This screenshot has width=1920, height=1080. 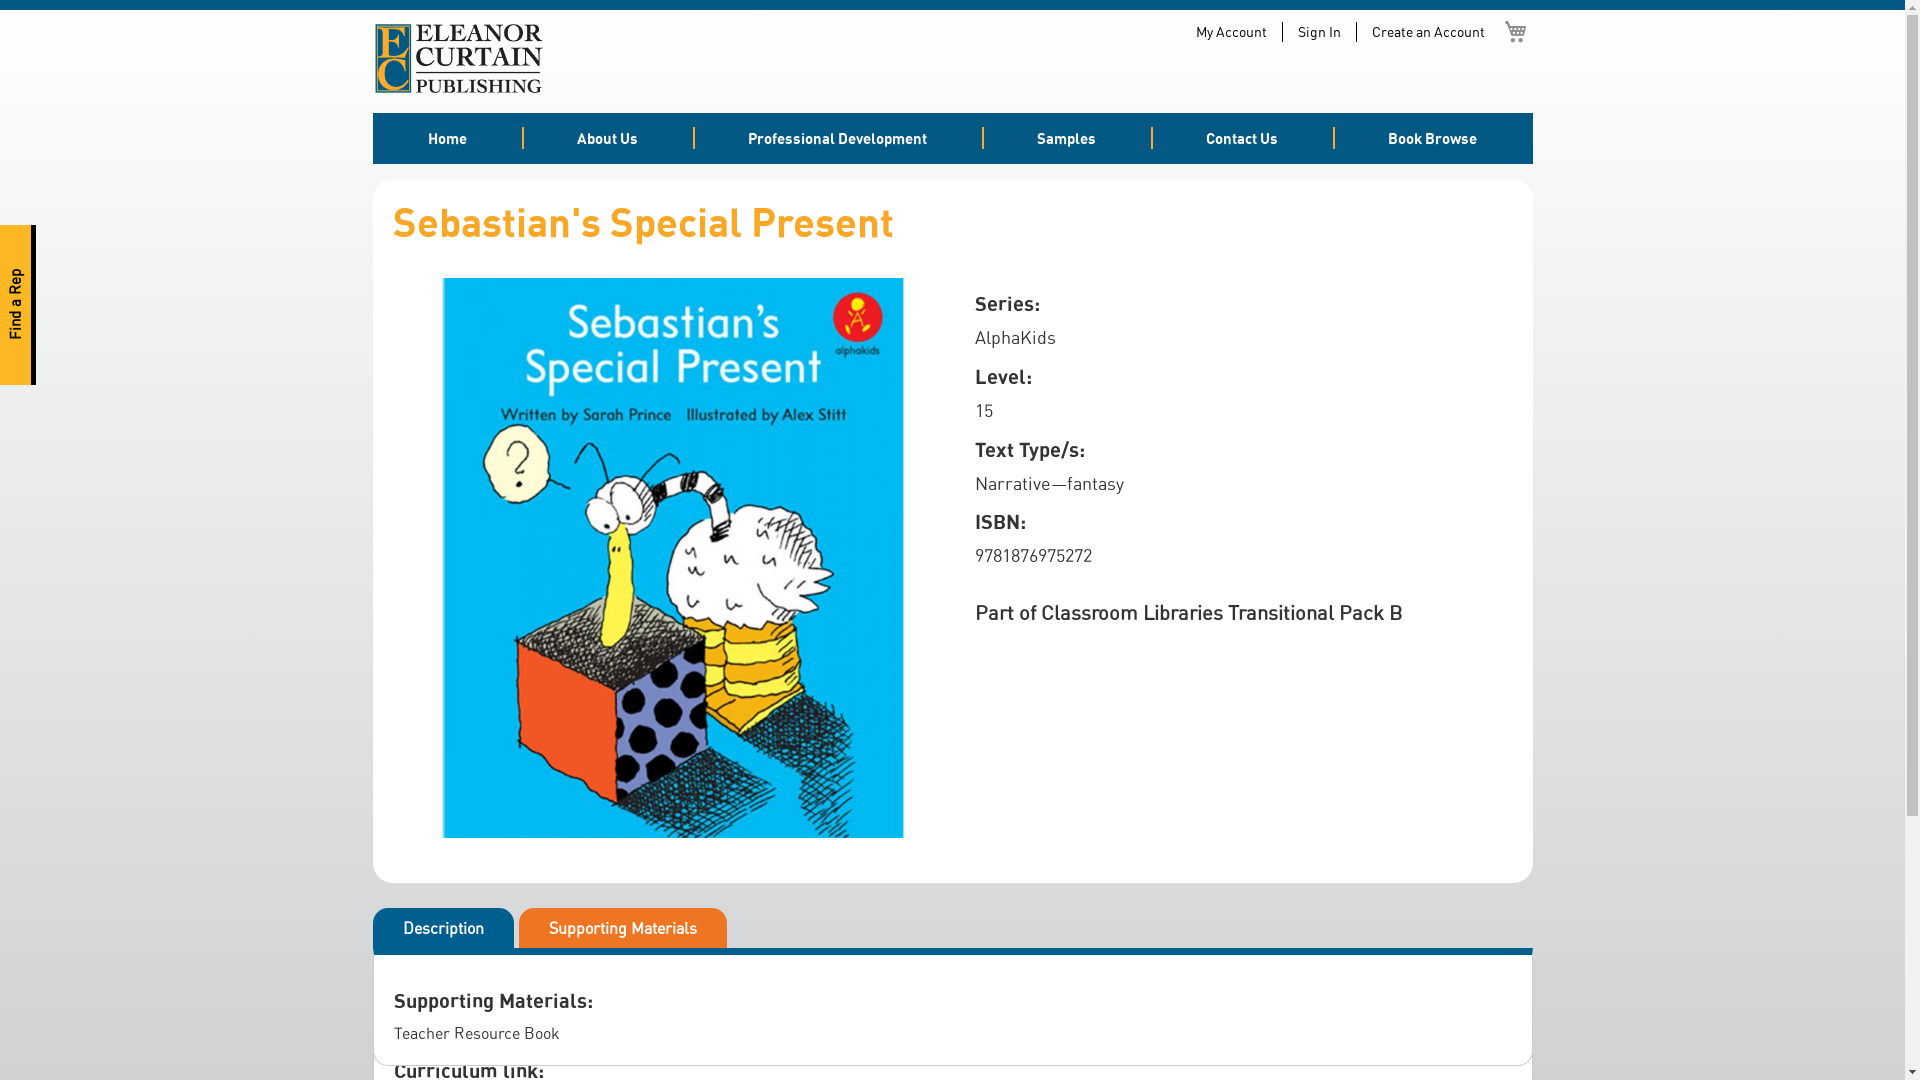 I want to click on Samples, so click(x=1066, y=138).